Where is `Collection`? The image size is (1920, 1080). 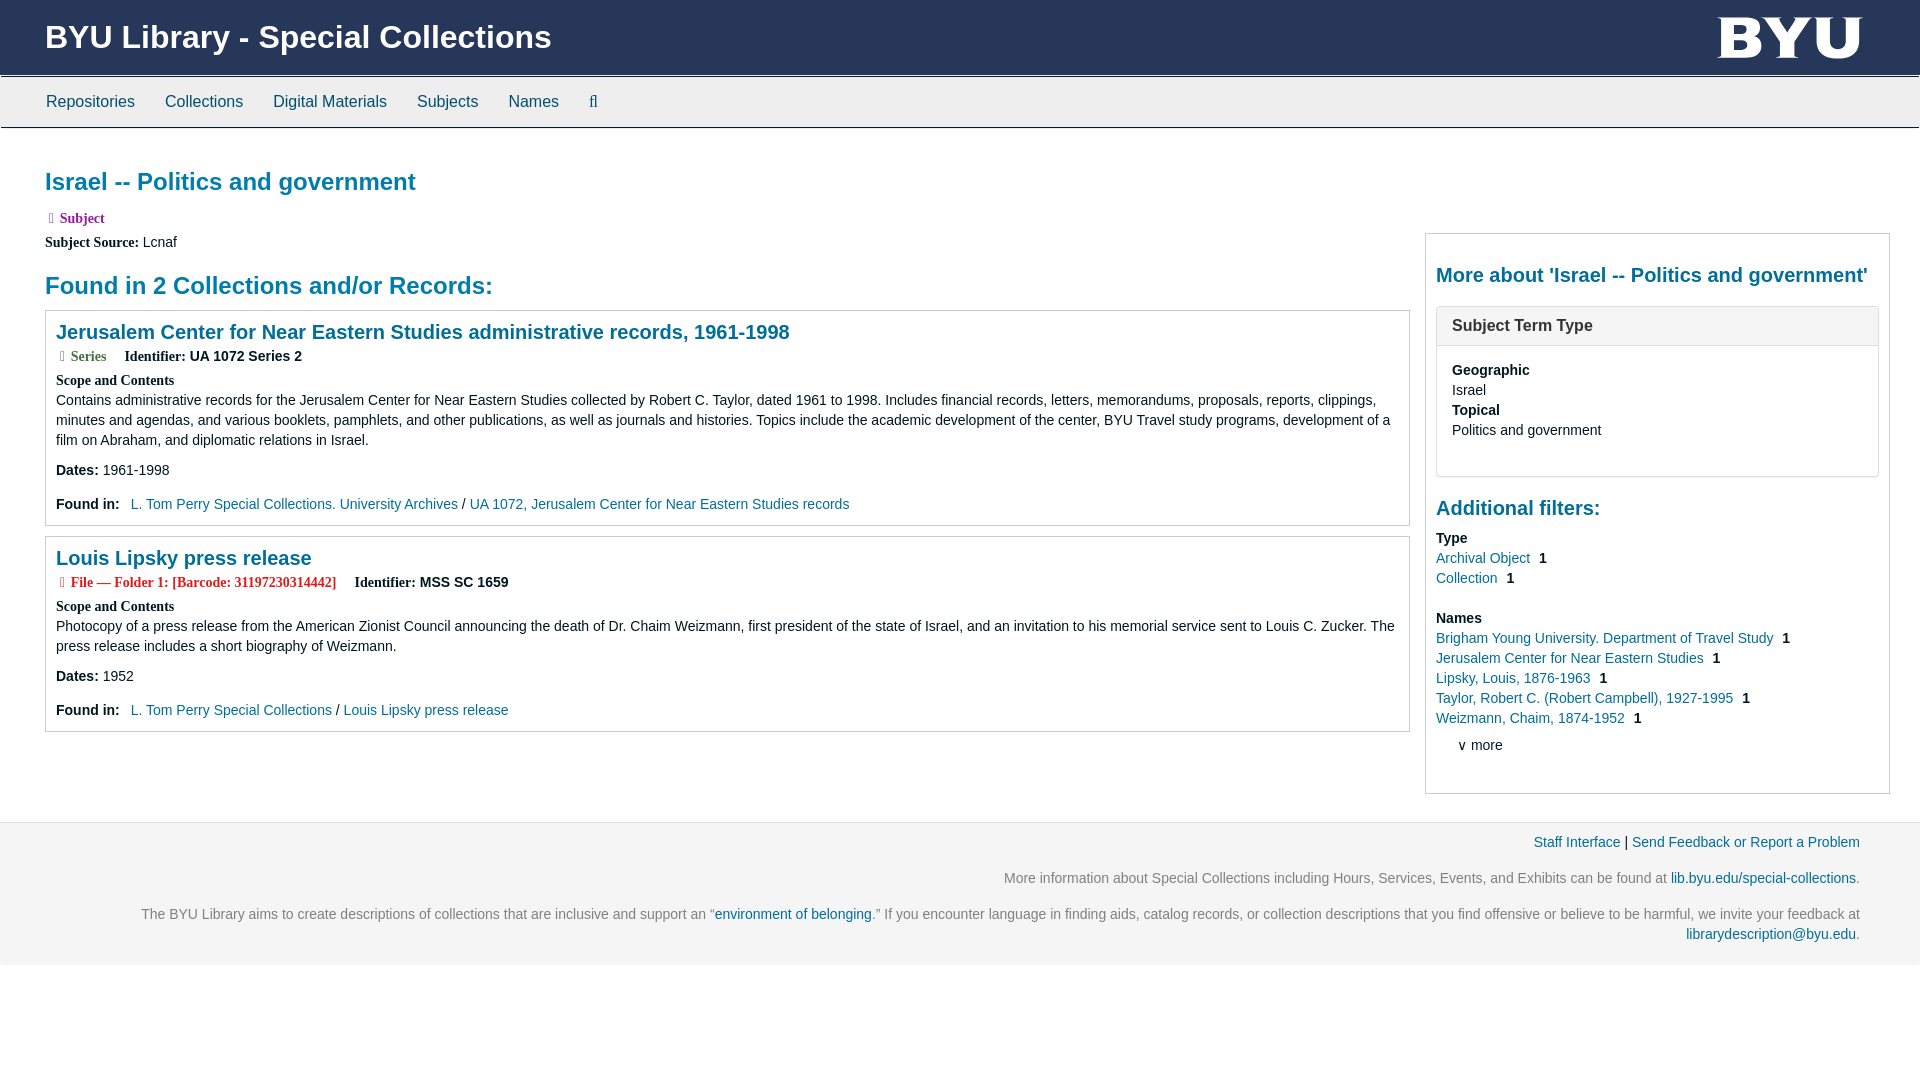
Collection is located at coordinates (1468, 578).